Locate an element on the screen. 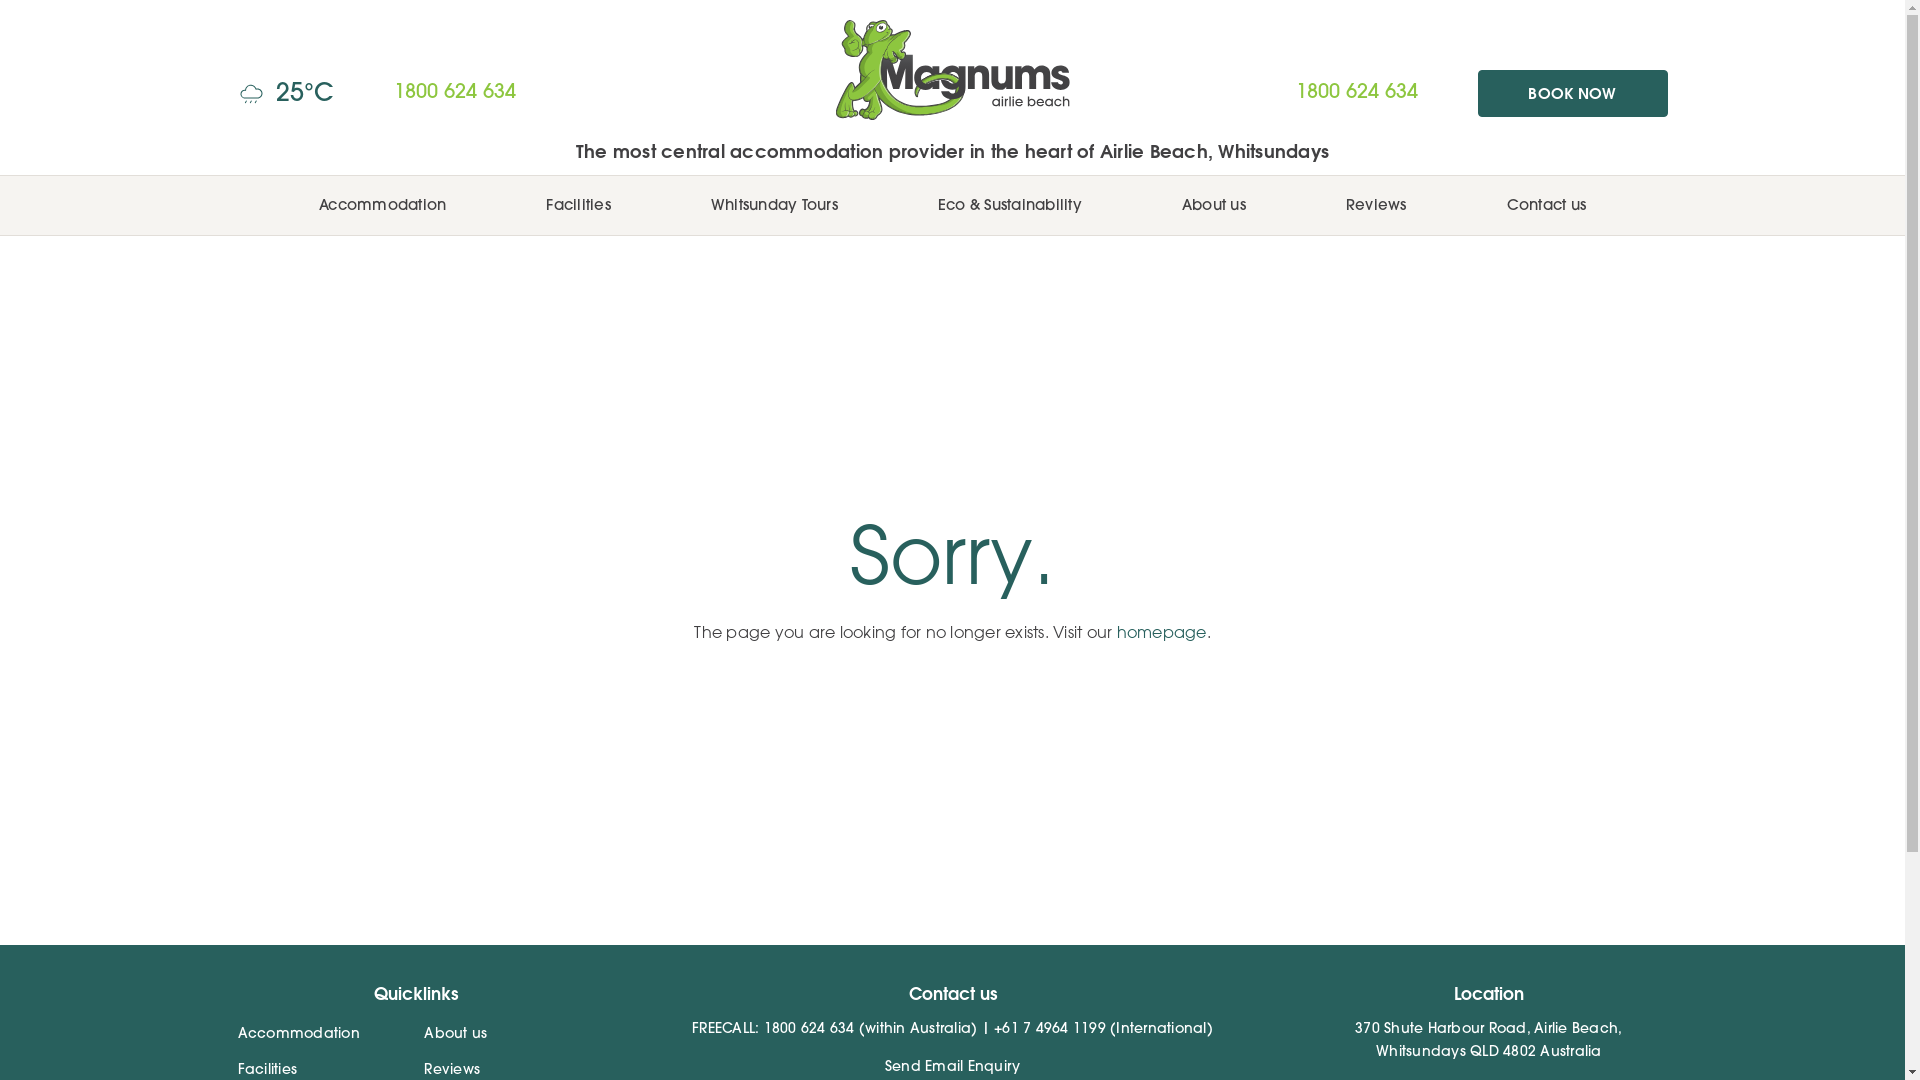  +61 7 4964 1199 is located at coordinates (1050, 1030).